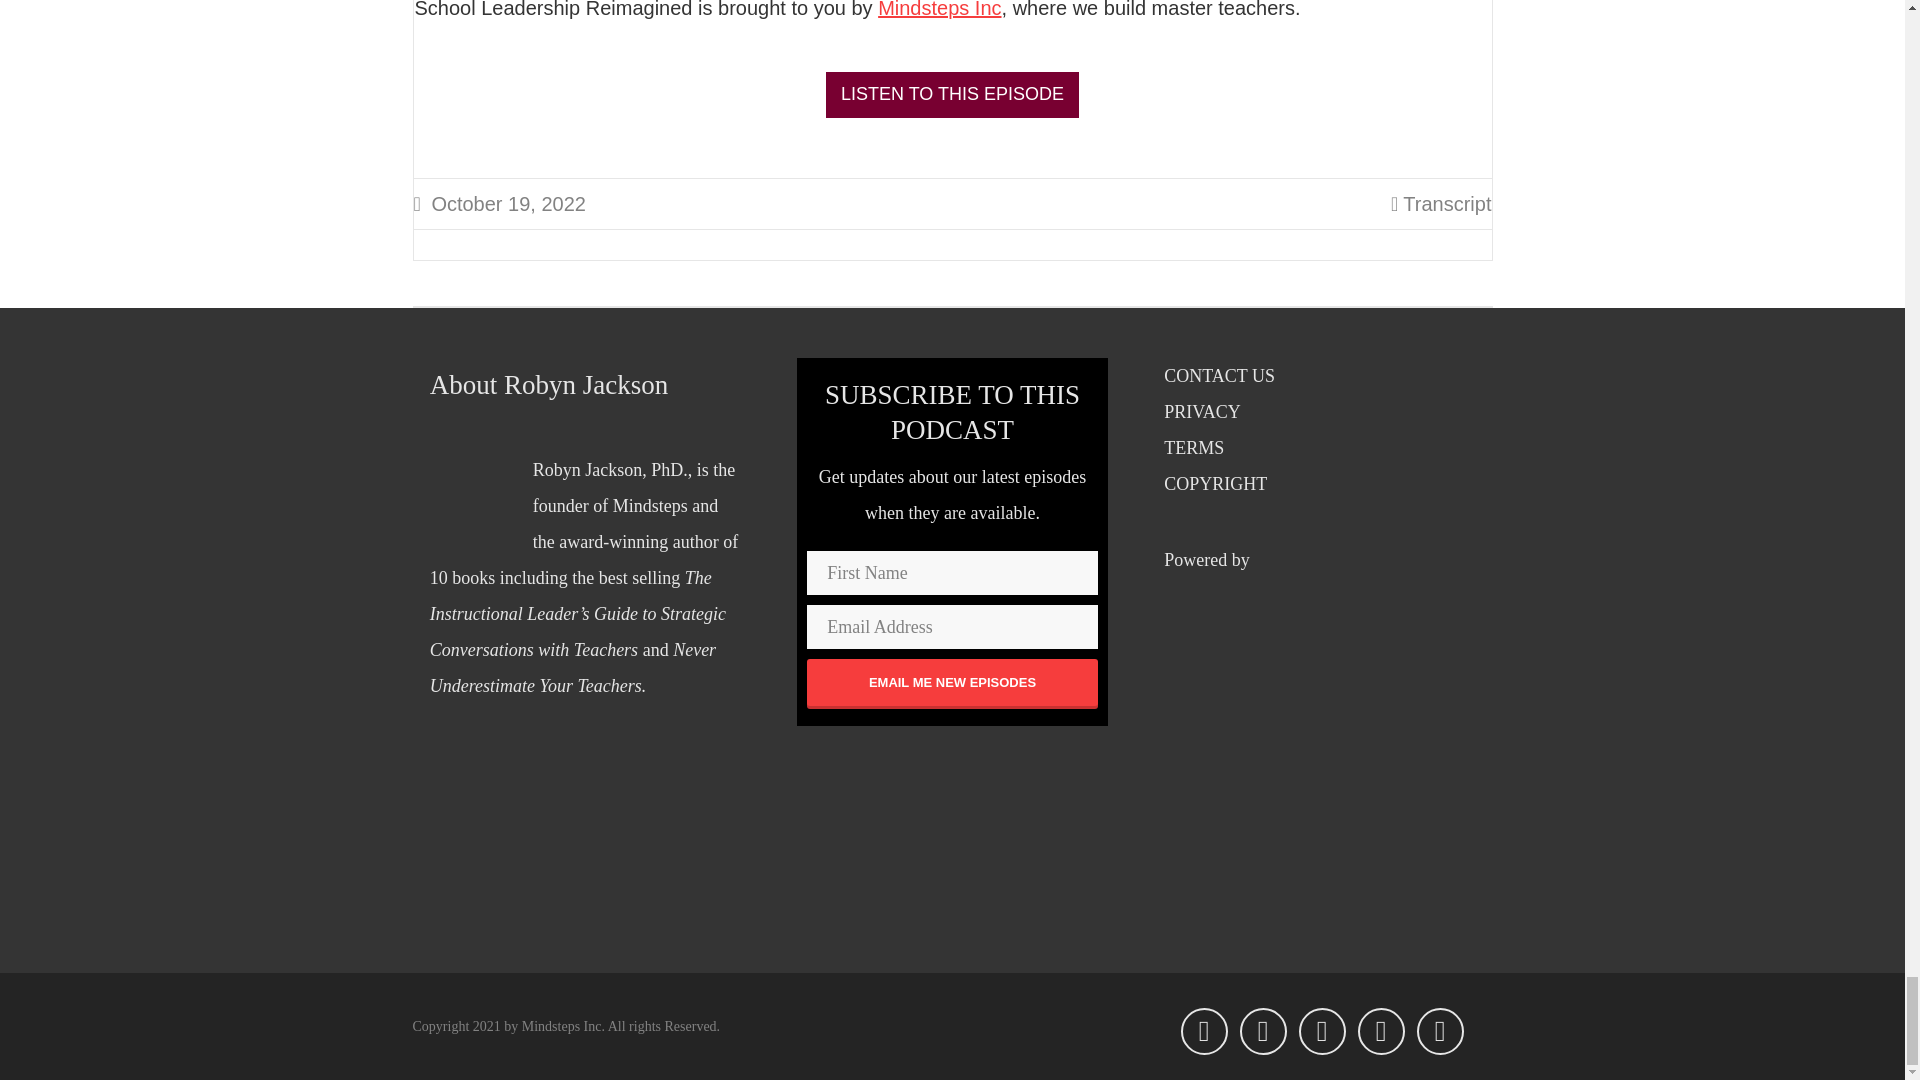  I want to click on LISTEN TO THIS EPISODE, so click(952, 94).